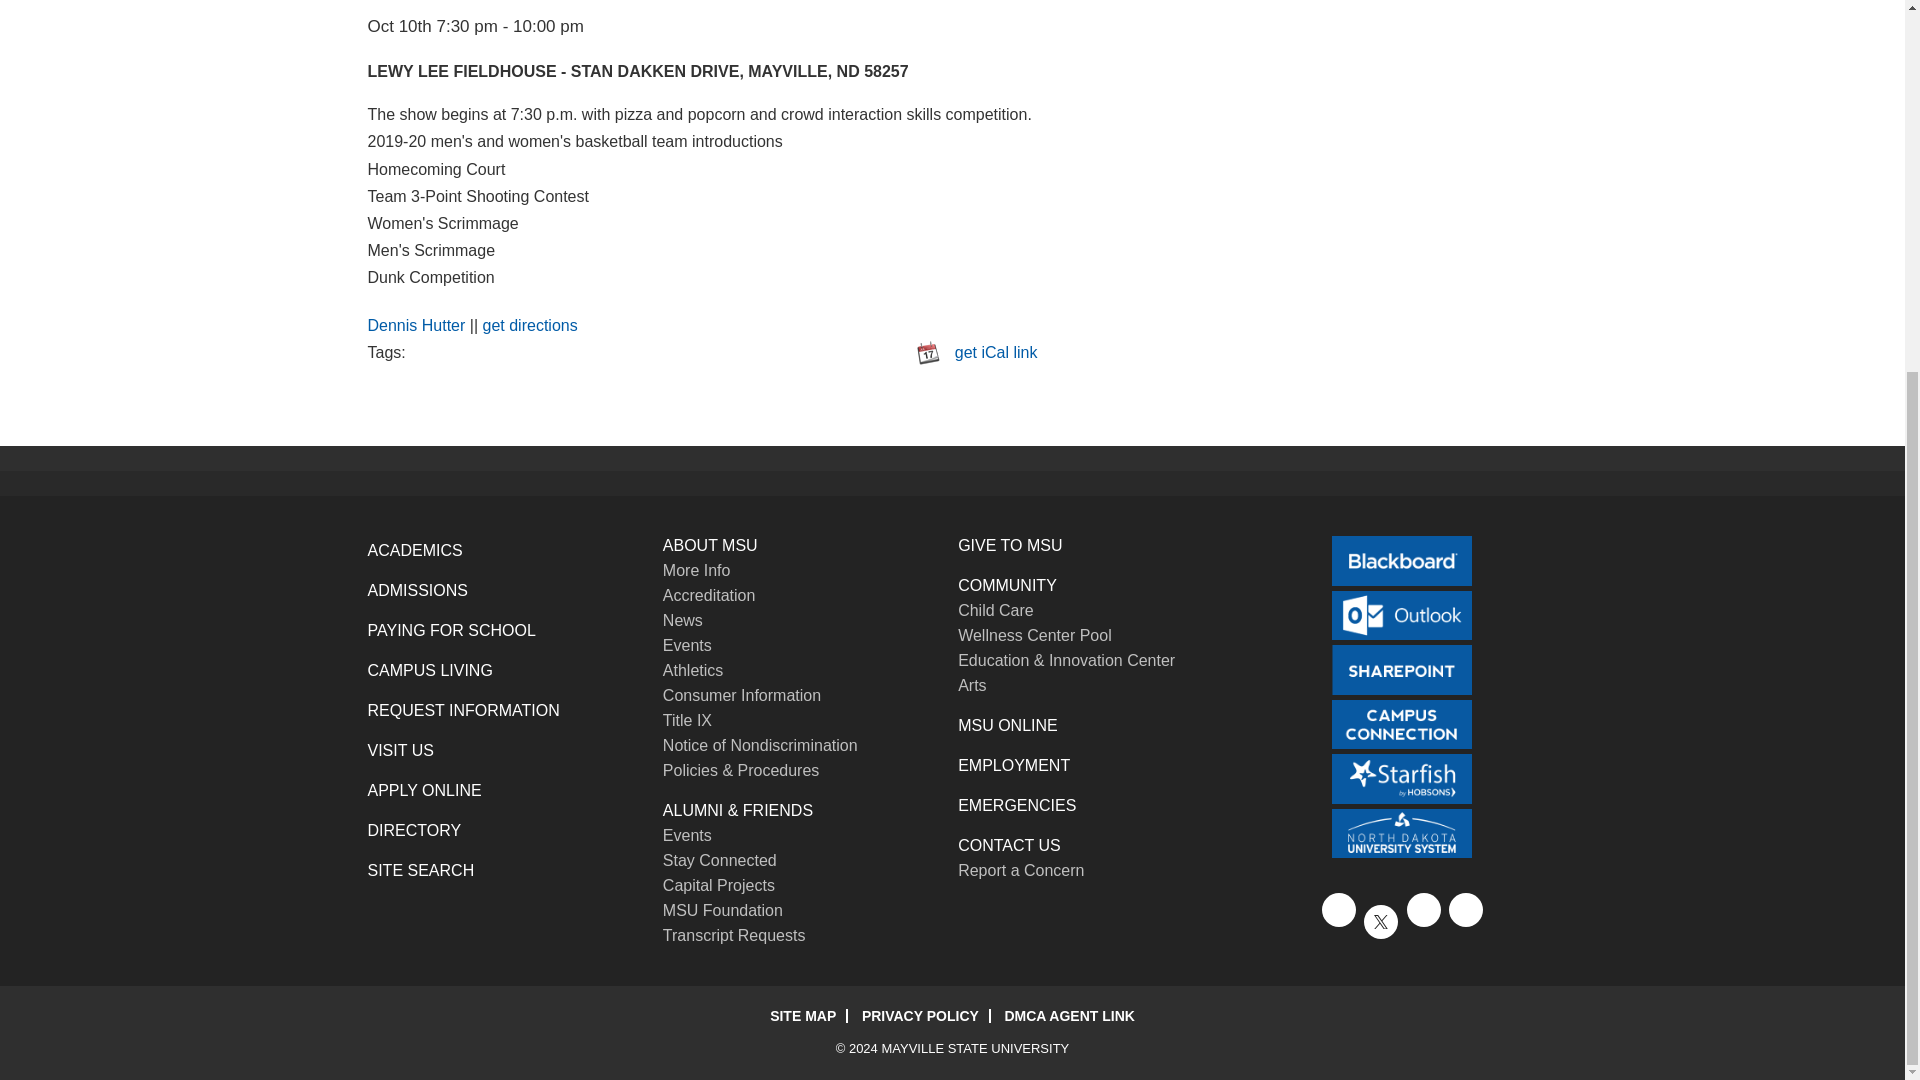 The height and width of the screenshot is (1080, 1920). What do you see at coordinates (400, 750) in the screenshot?
I see `Visit Us` at bounding box center [400, 750].